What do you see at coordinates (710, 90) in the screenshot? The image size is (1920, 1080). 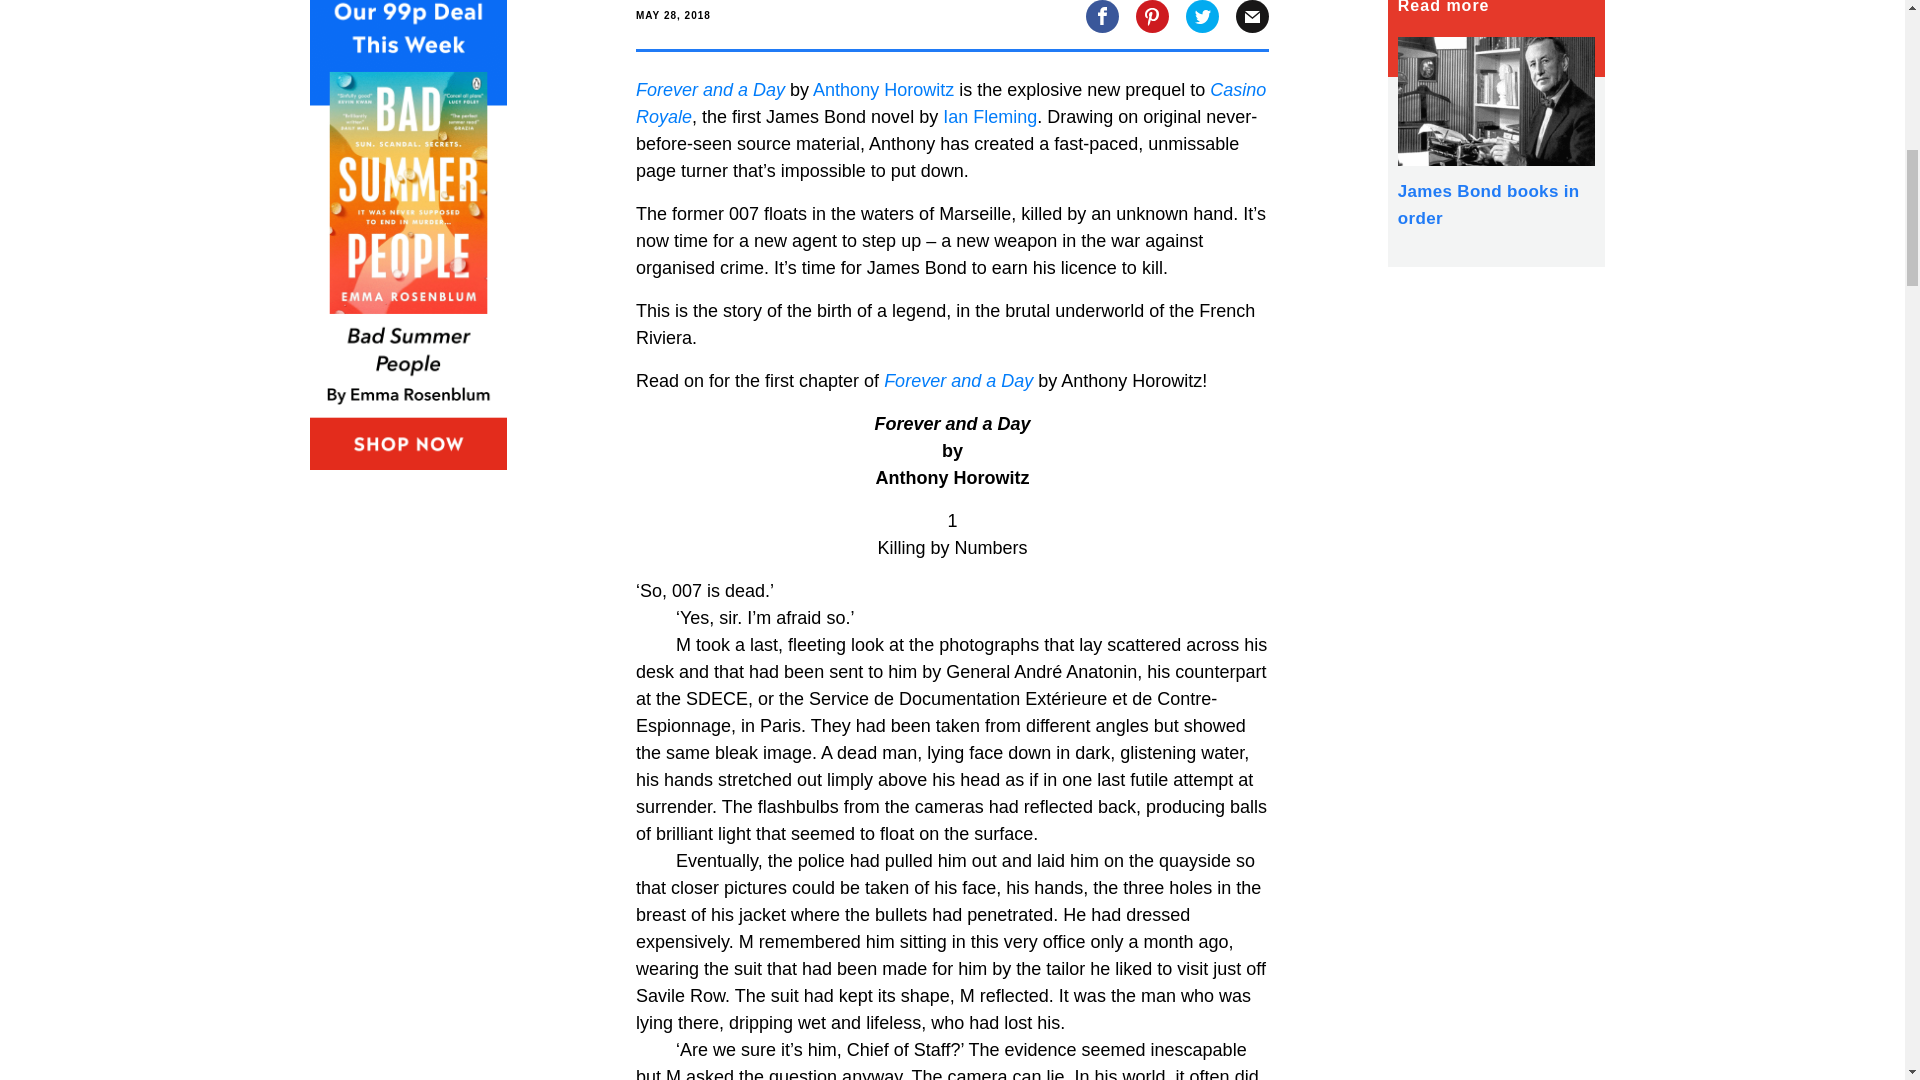 I see `Forever and a Day` at bounding box center [710, 90].